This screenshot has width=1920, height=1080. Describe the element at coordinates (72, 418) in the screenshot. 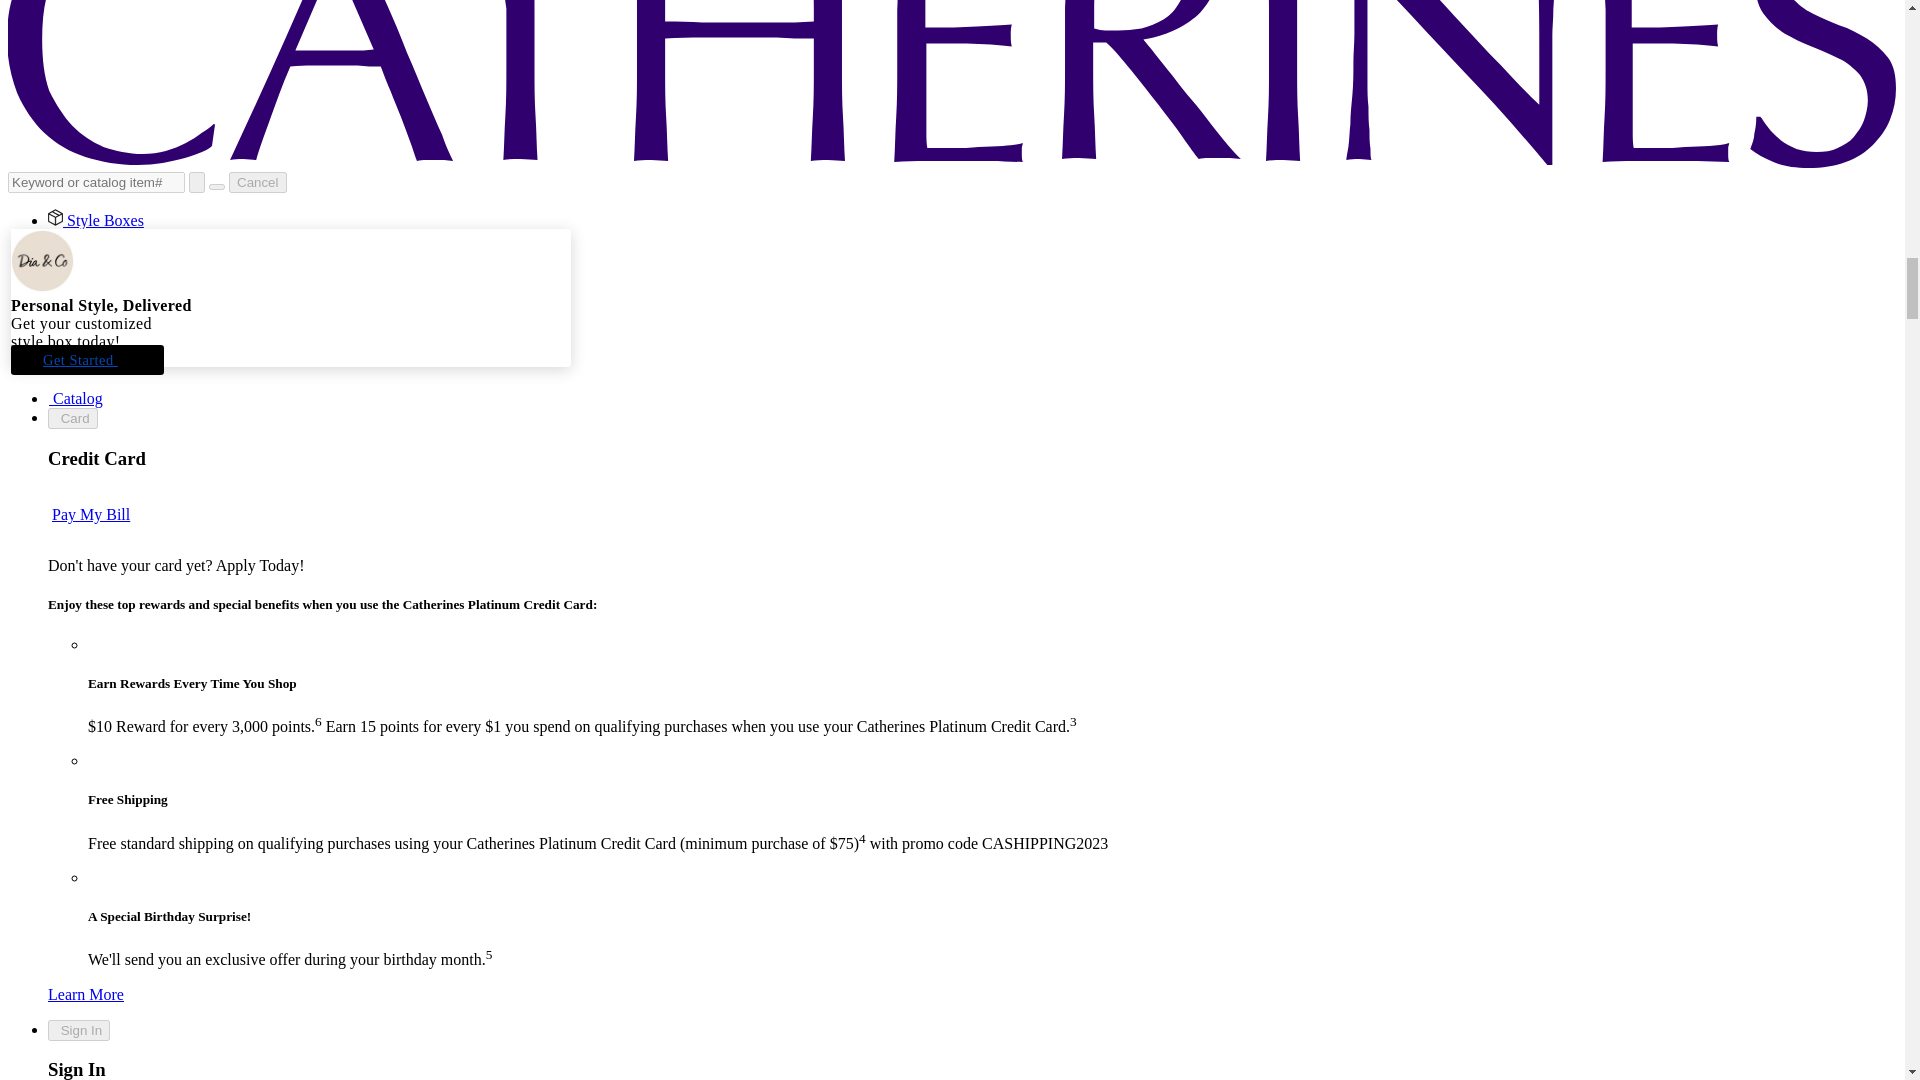

I see `Card` at that location.